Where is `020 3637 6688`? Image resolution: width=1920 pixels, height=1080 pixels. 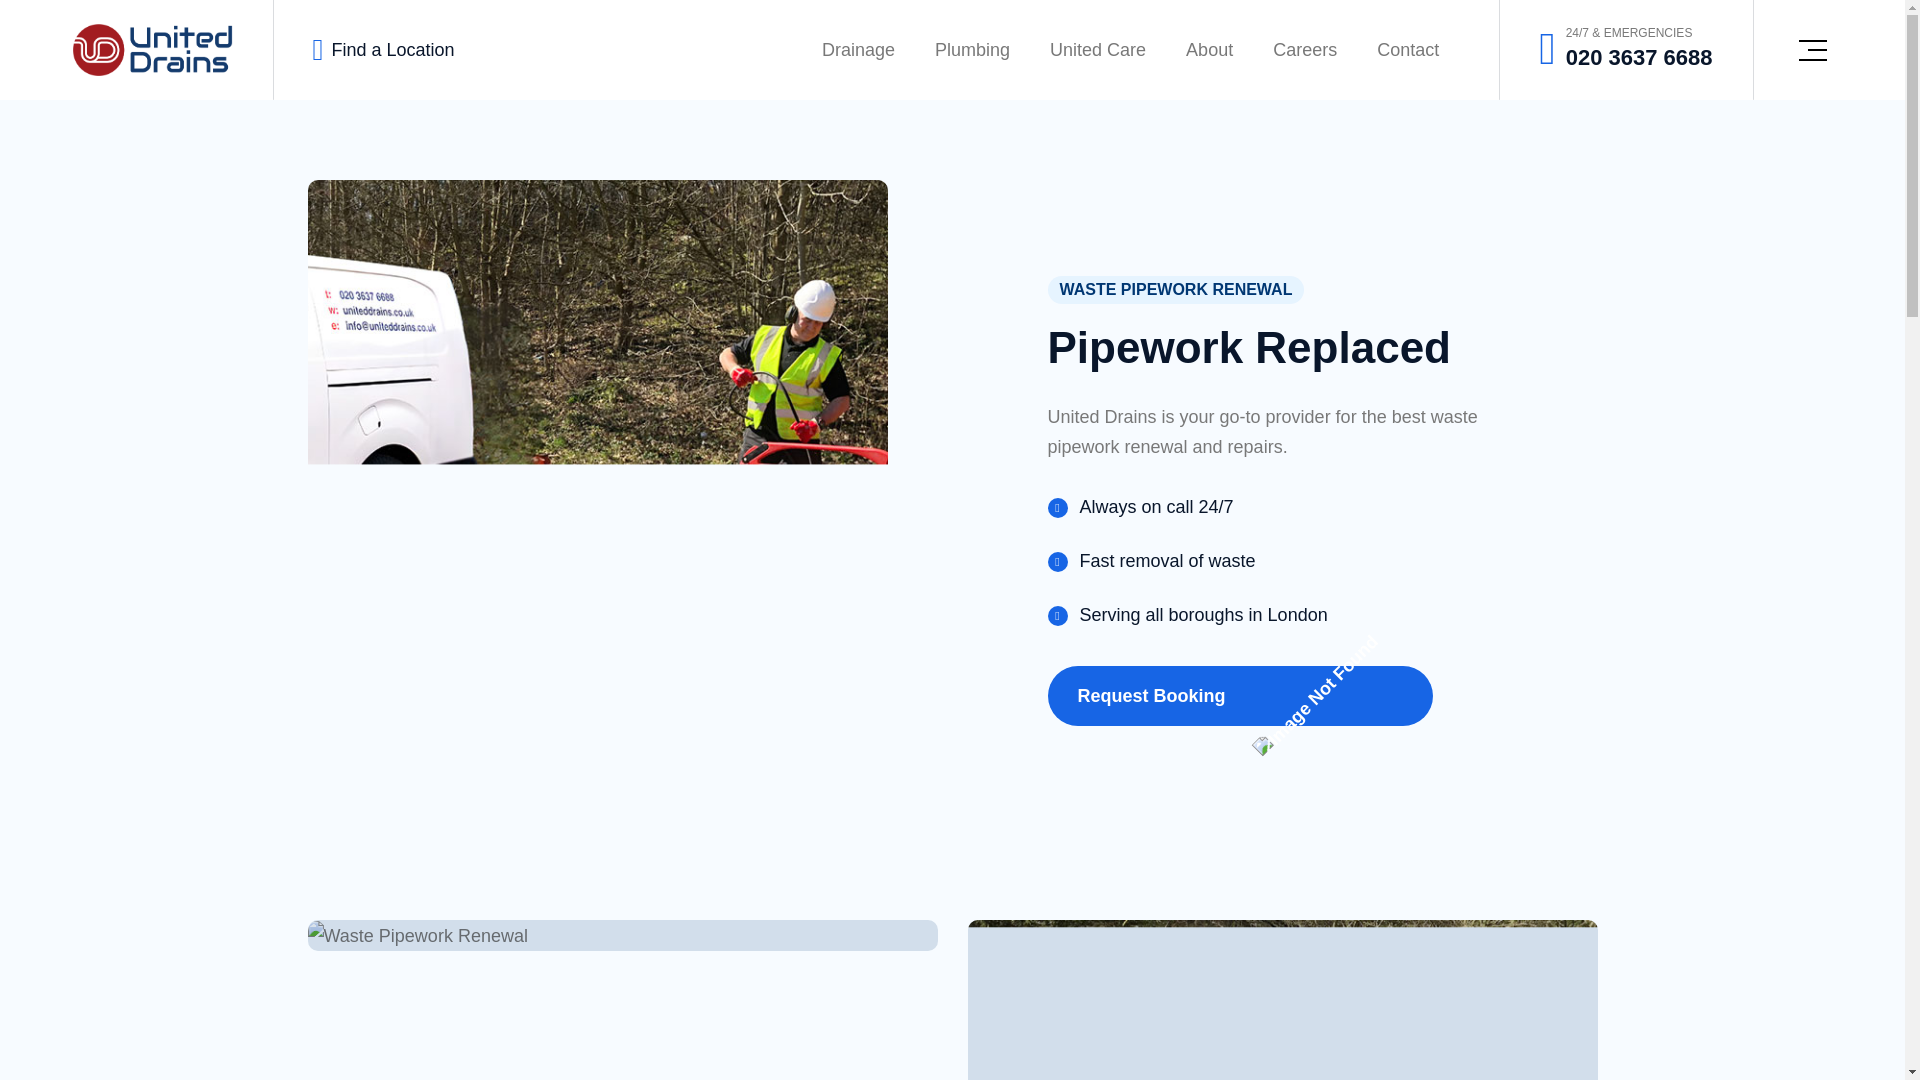 020 3637 6688 is located at coordinates (1639, 56).